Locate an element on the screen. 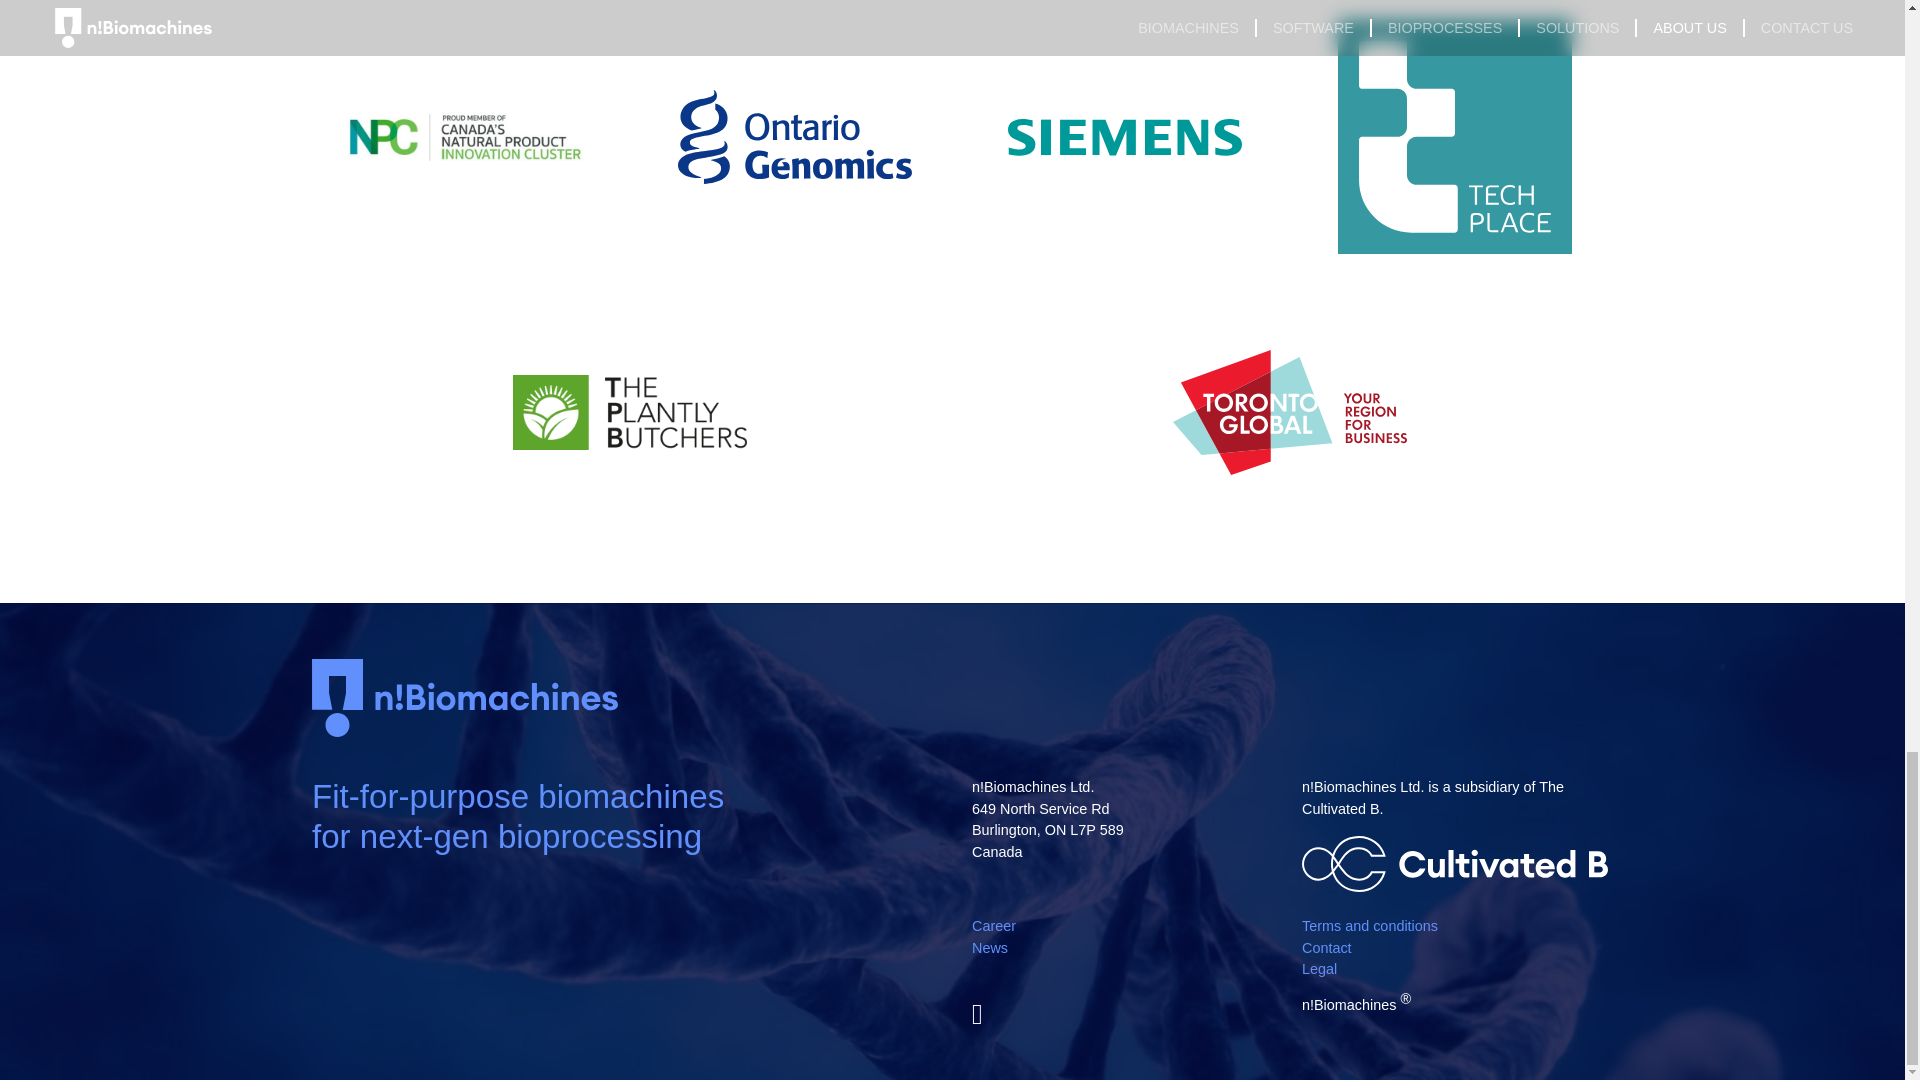 The image size is (1920, 1080). Contact is located at coordinates (1454, 949).